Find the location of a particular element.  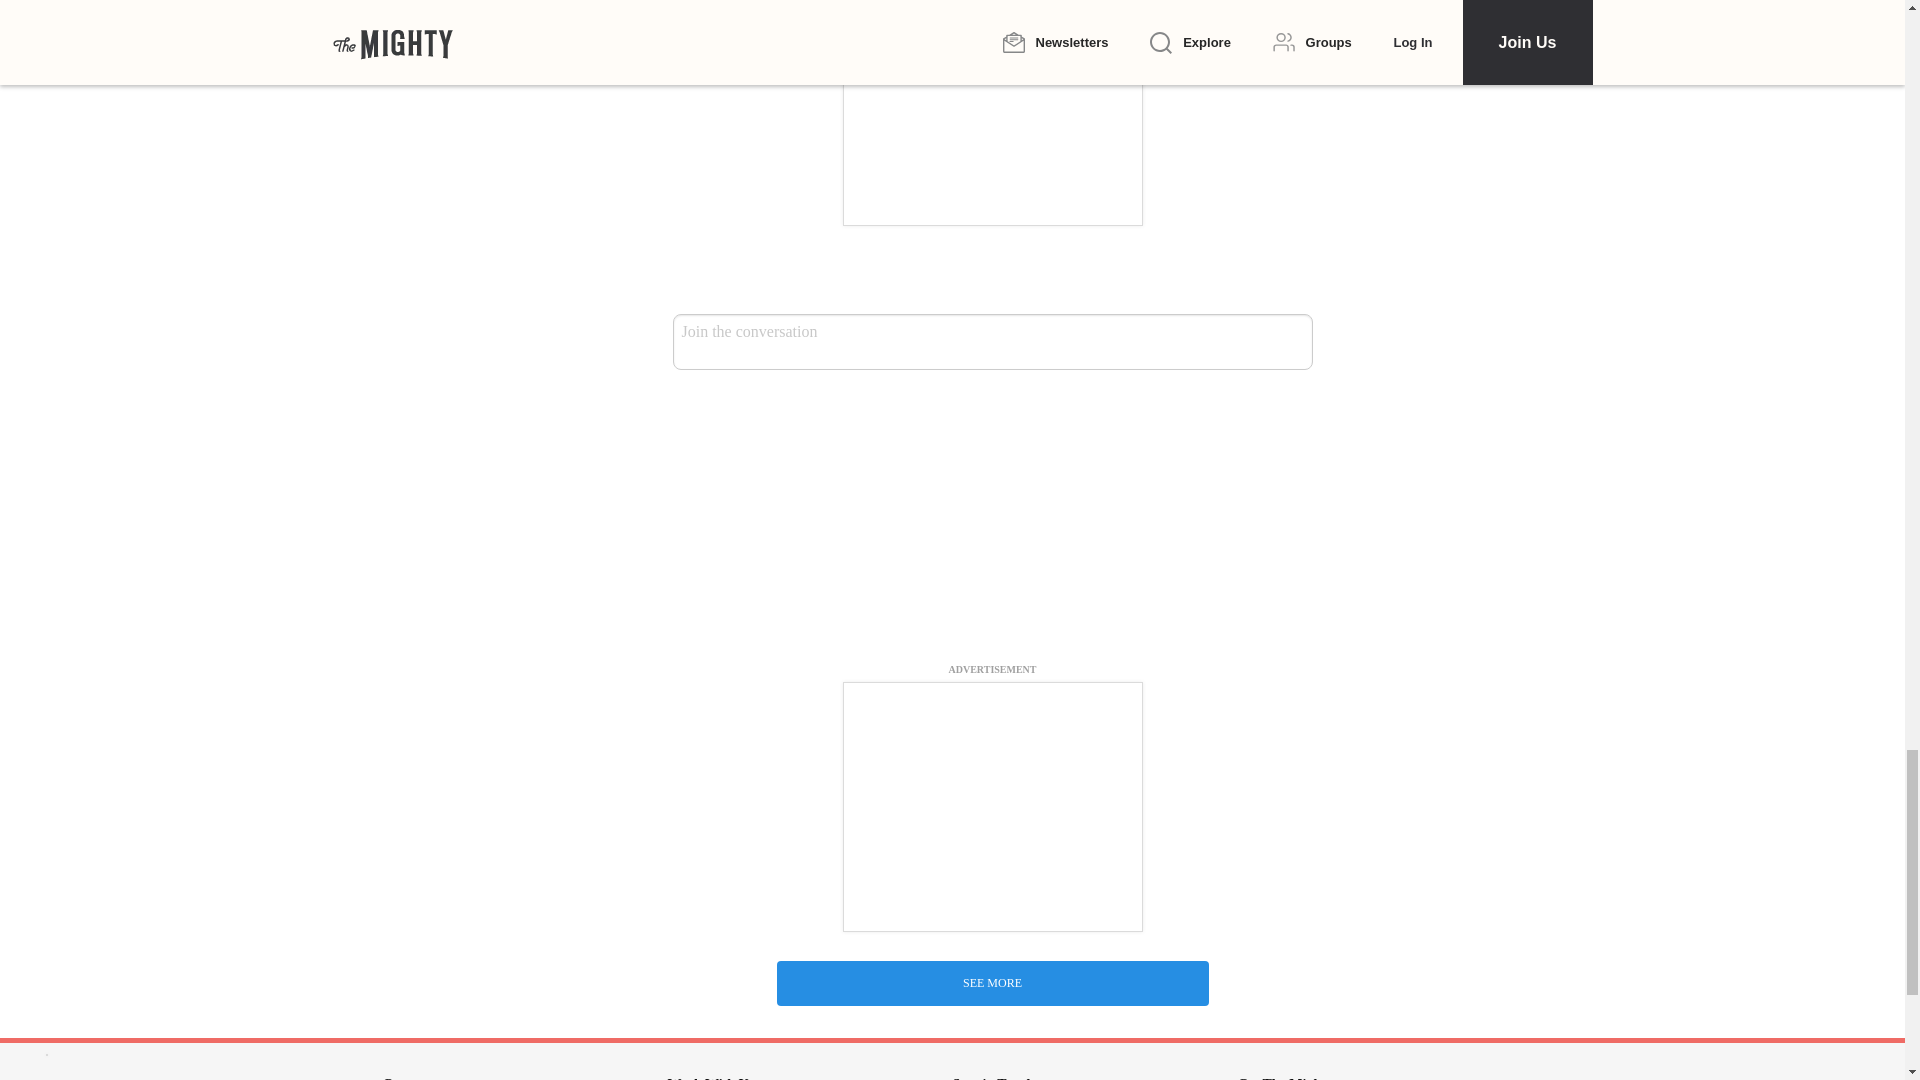

How Cerebral Palsy Affects My Life is located at coordinates (992, 507).